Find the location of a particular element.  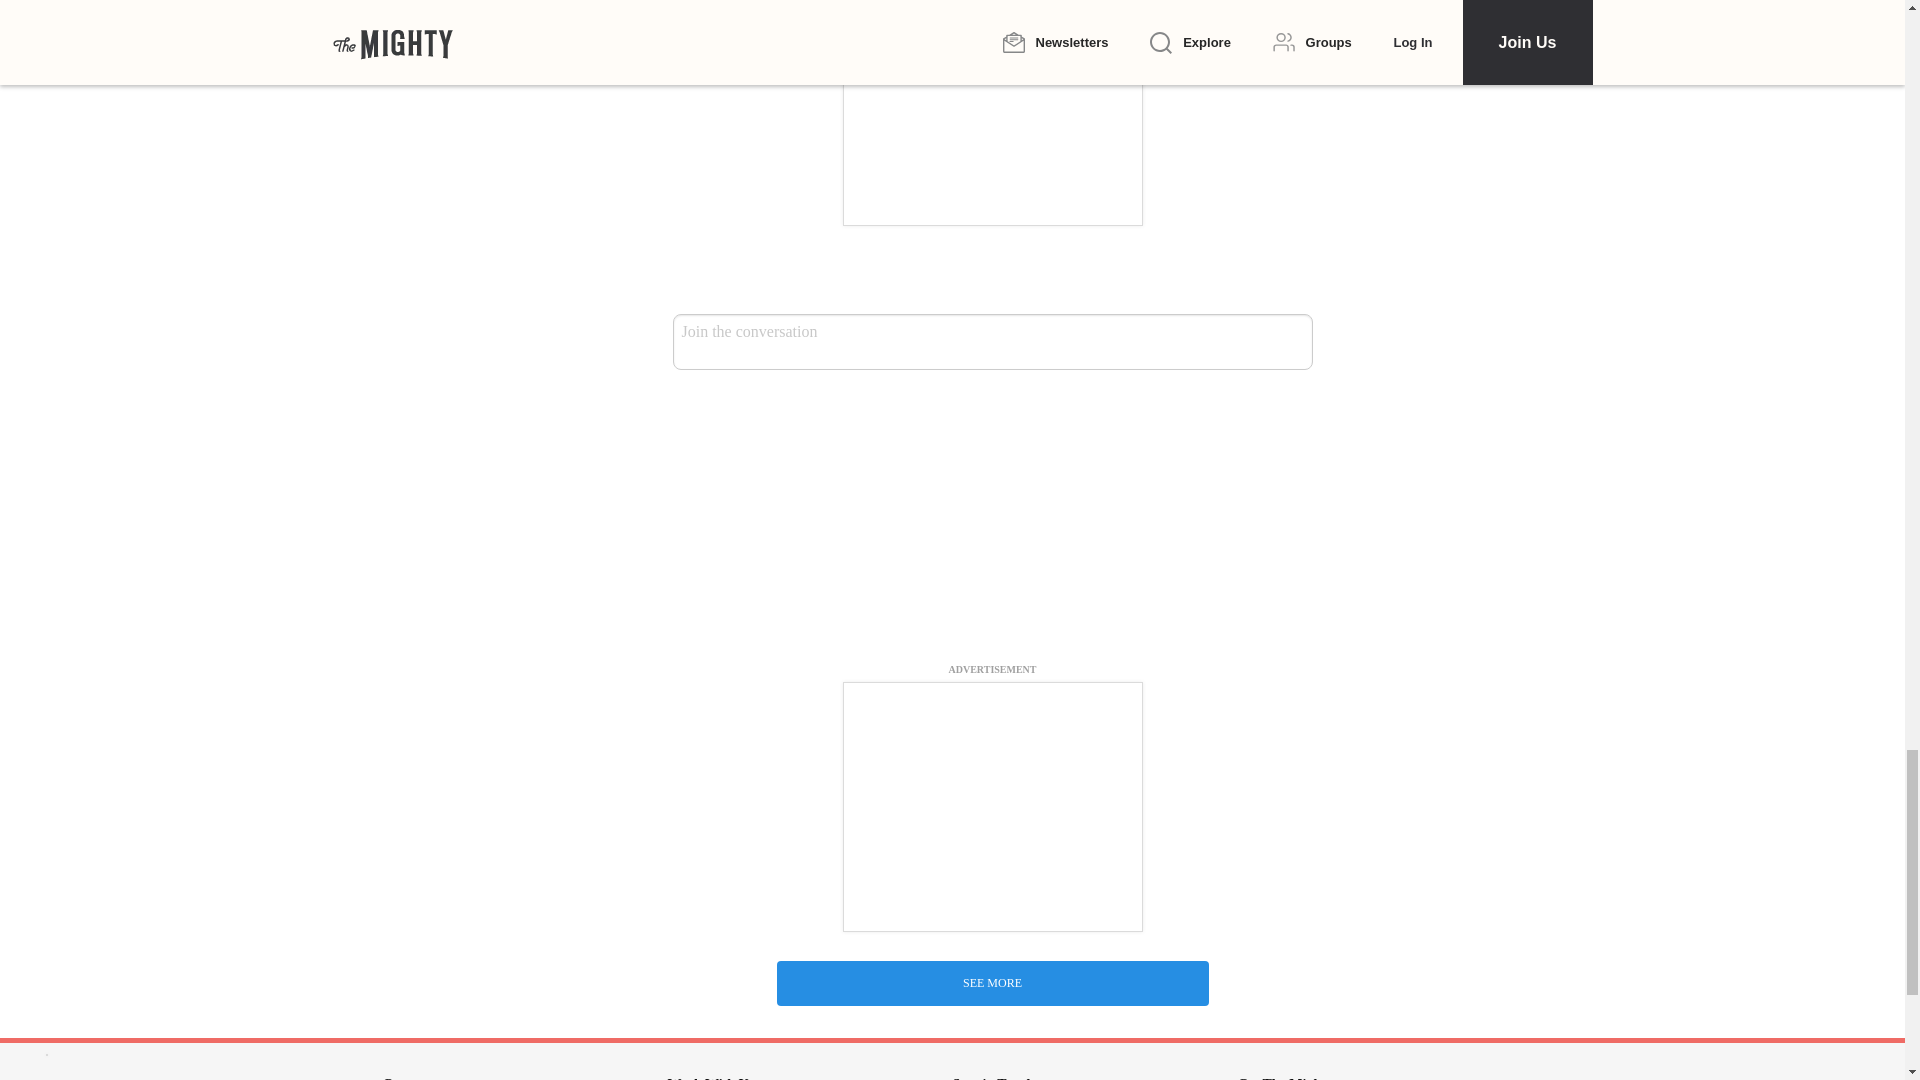

How Cerebral Palsy Affects My Life is located at coordinates (992, 507).